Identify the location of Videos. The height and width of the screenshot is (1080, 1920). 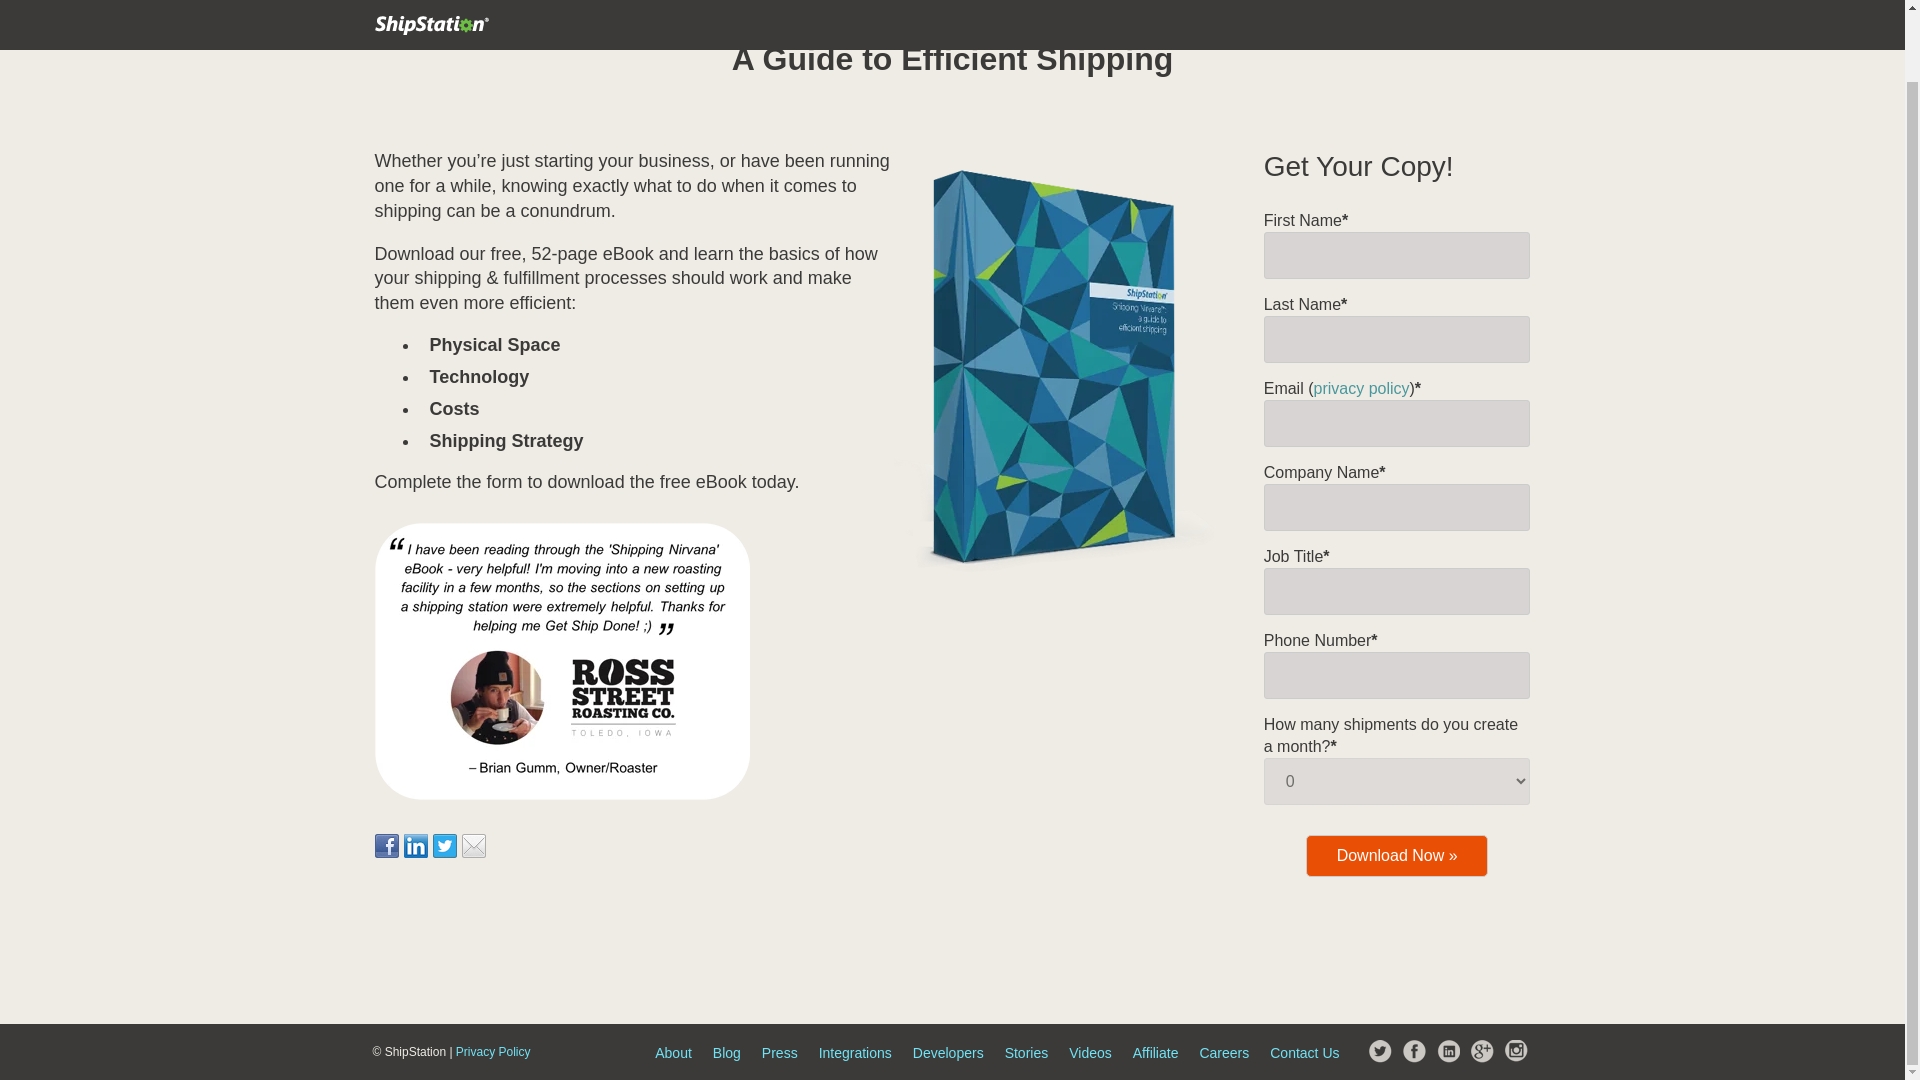
(1090, 1052).